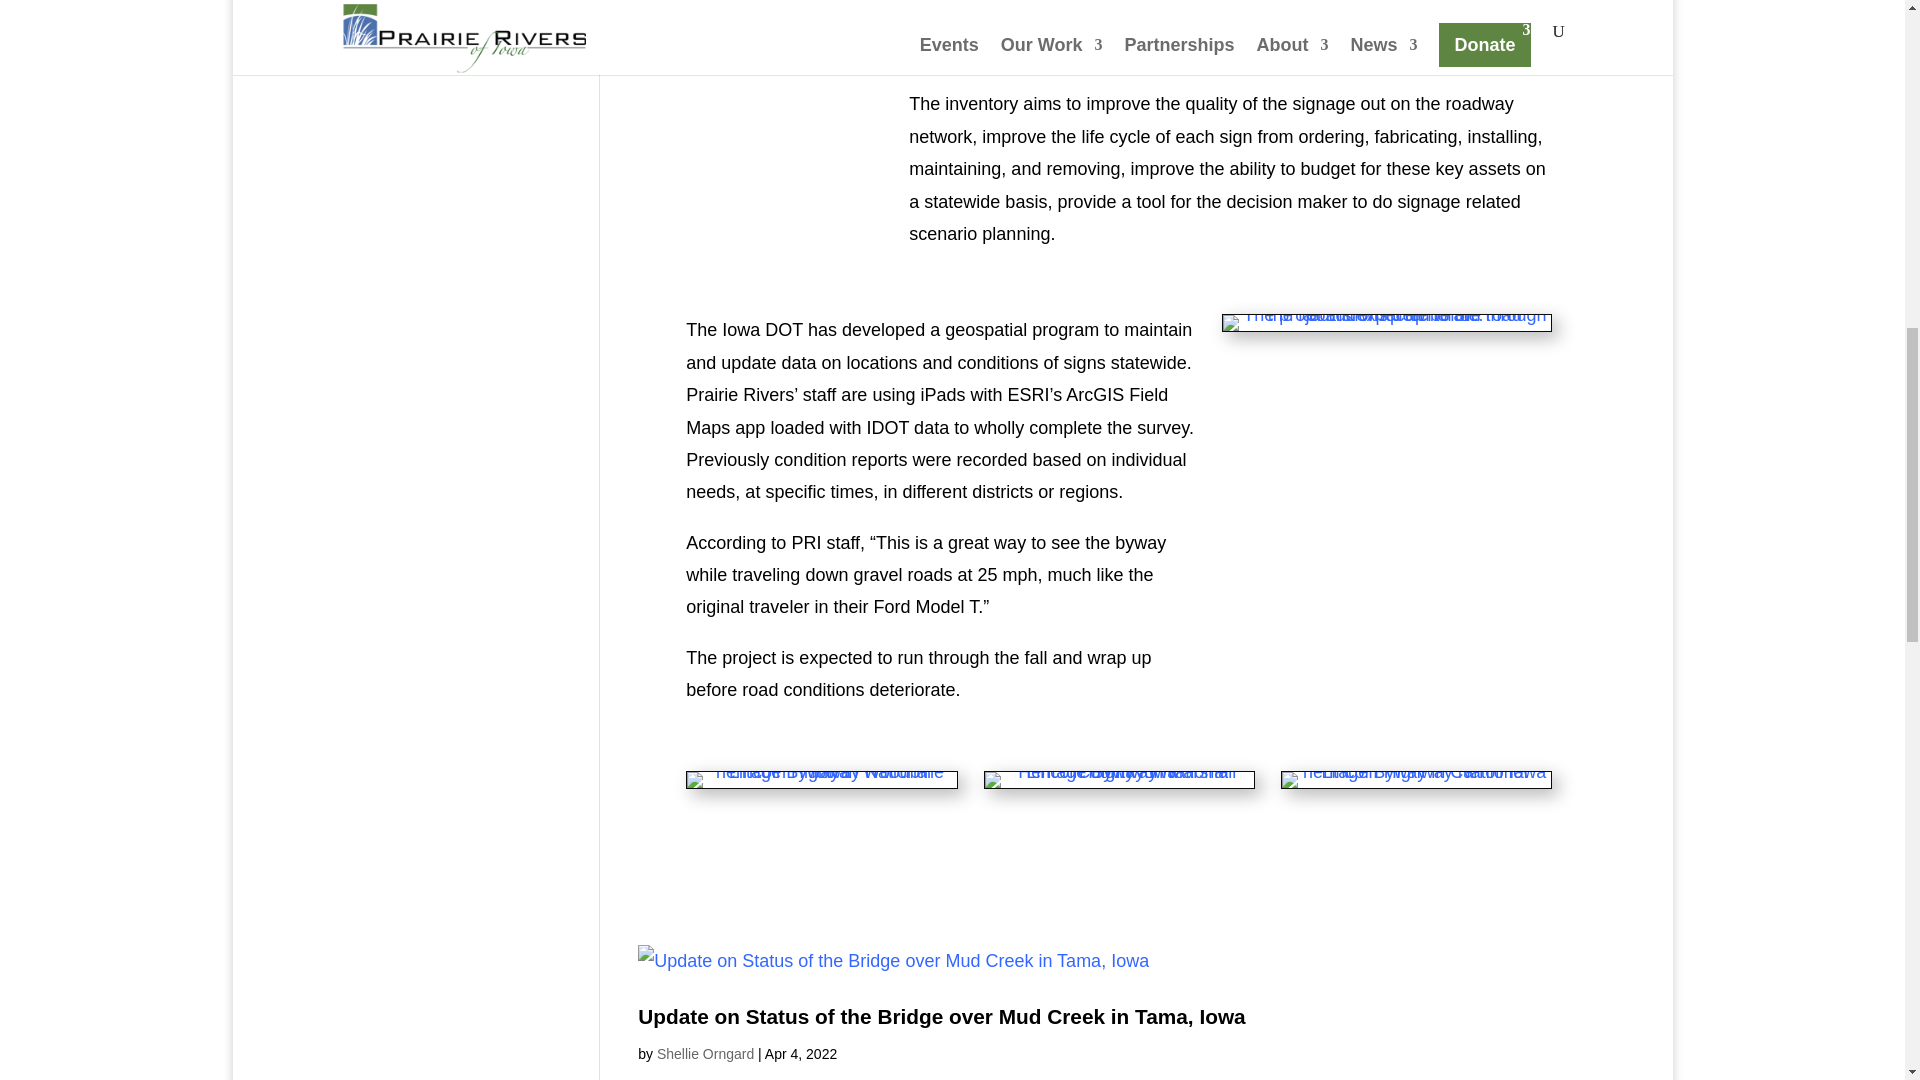 The image size is (1920, 1080). What do you see at coordinates (705, 1054) in the screenshot?
I see `Shellie Orngard` at bounding box center [705, 1054].